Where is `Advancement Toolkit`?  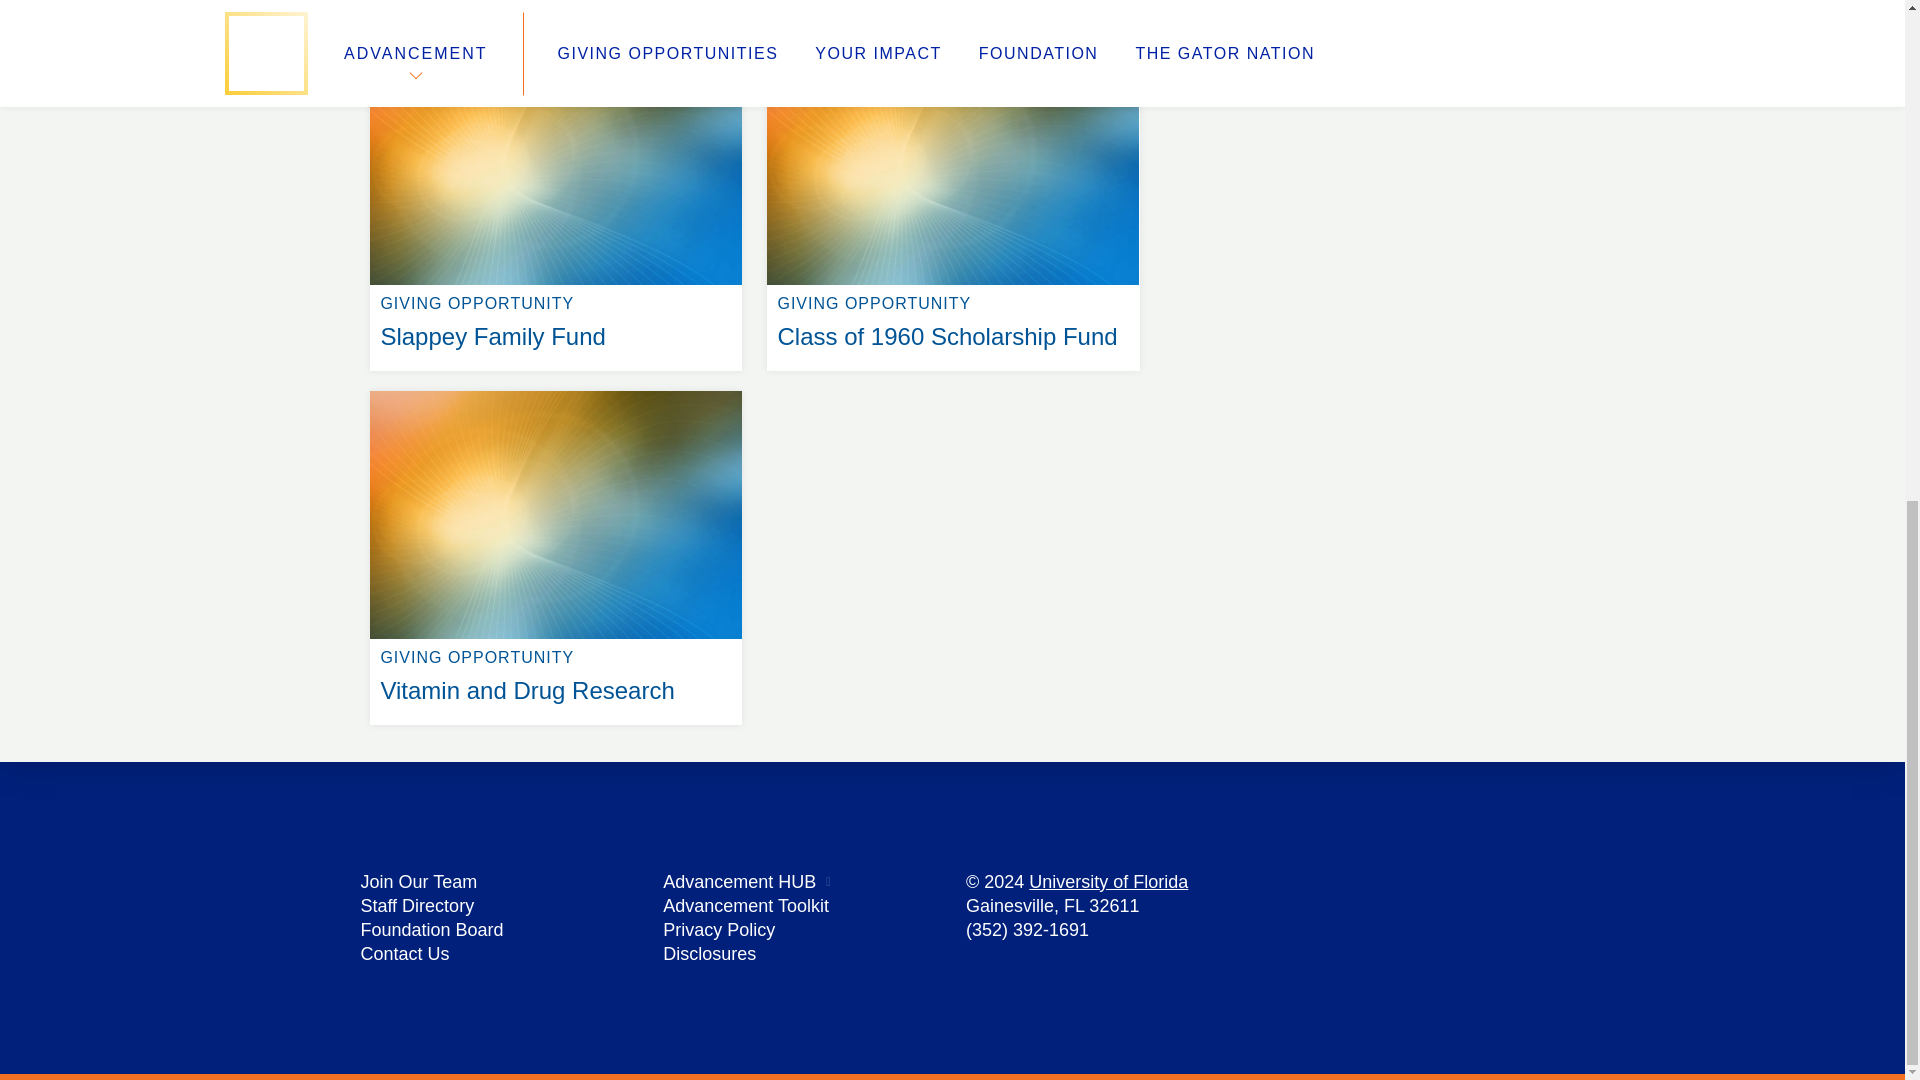 Advancement Toolkit is located at coordinates (718, 930).